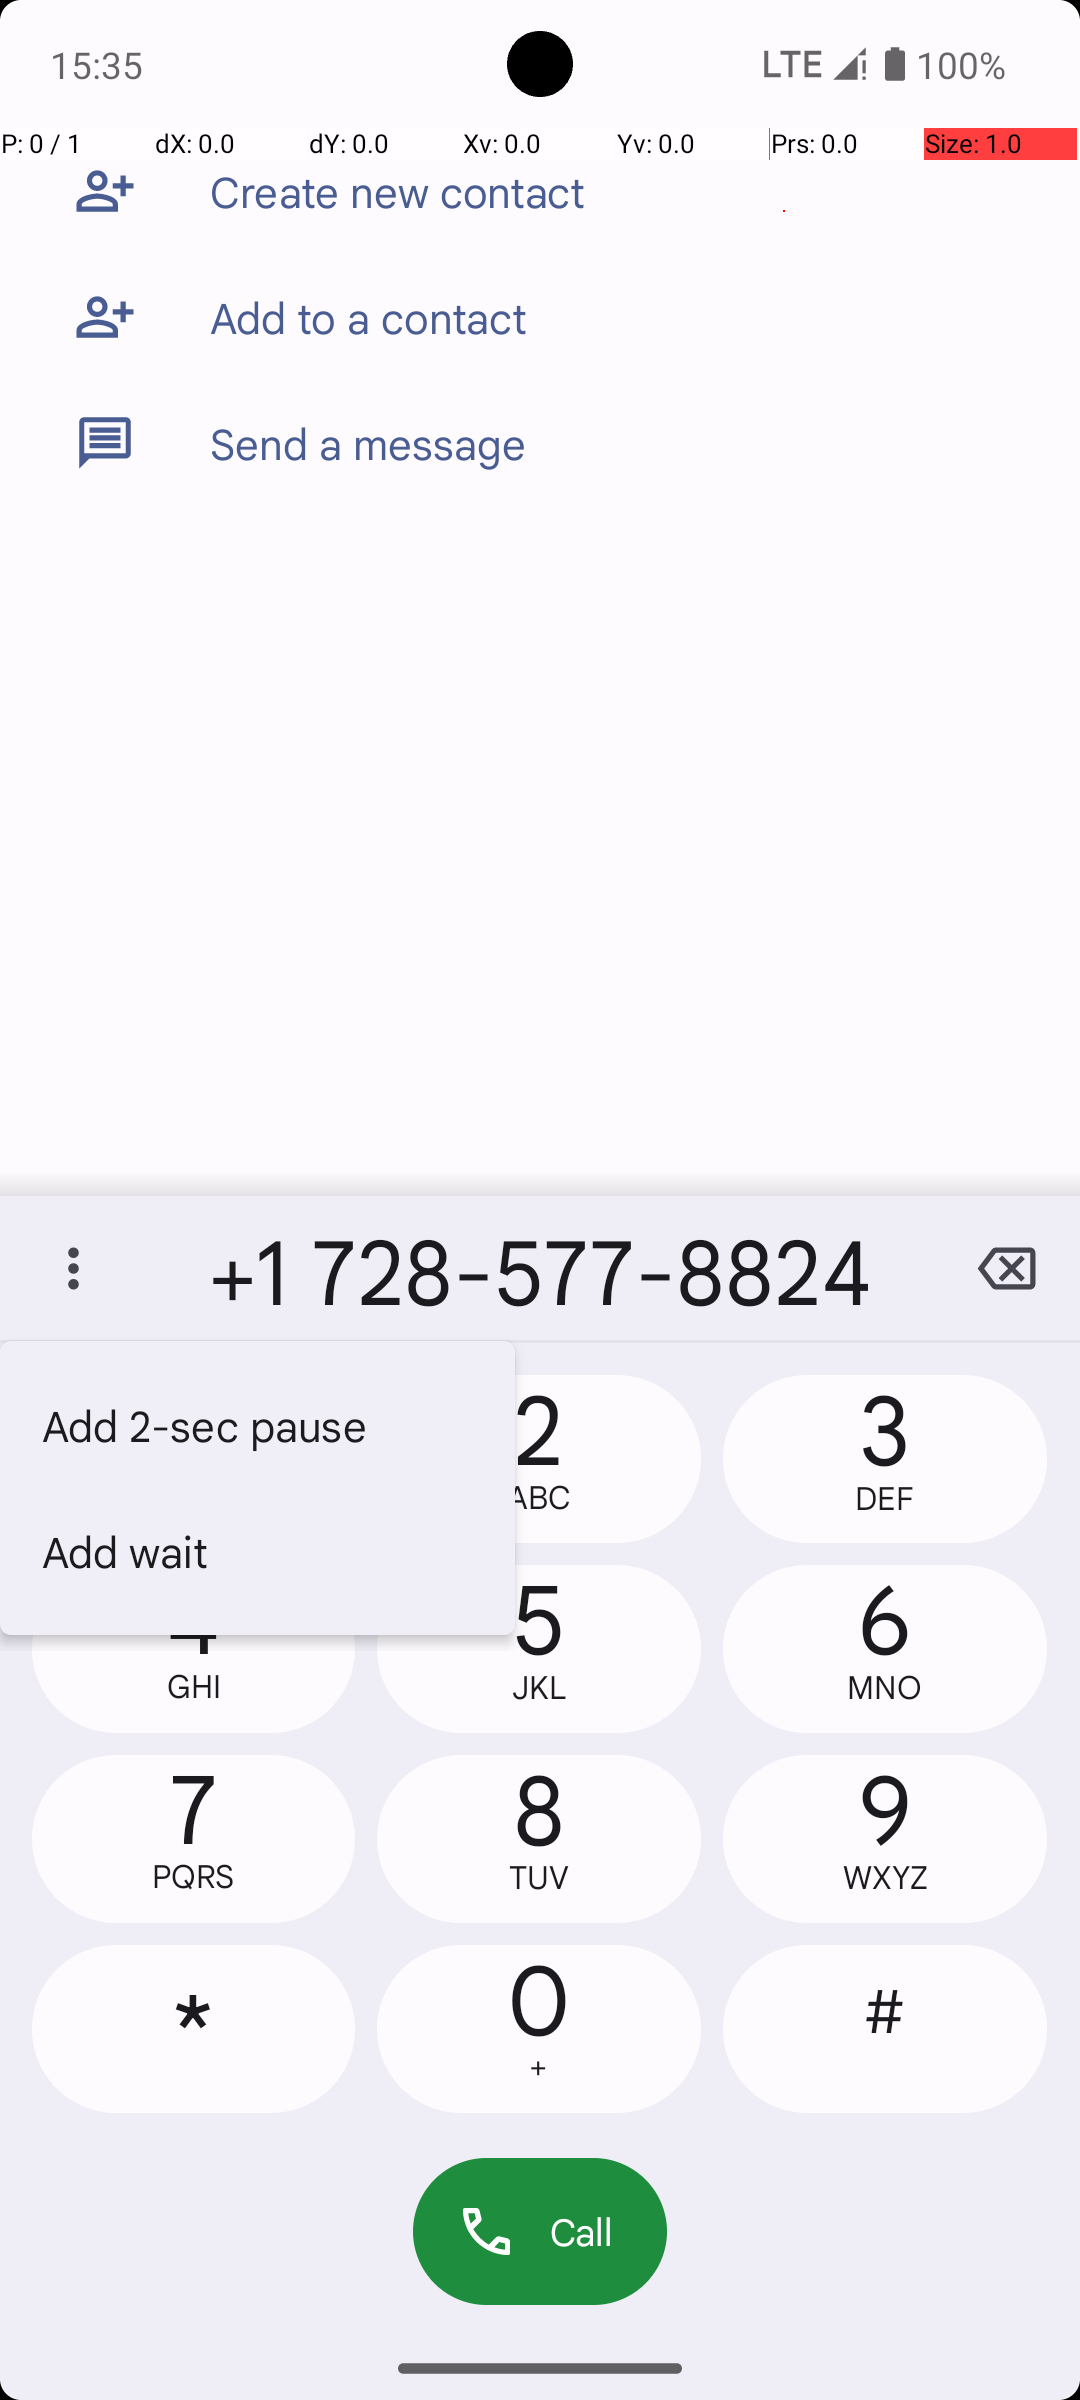 The width and height of the screenshot is (1080, 2400). Describe the element at coordinates (258, 1425) in the screenshot. I see `Add 2-sec pause` at that location.